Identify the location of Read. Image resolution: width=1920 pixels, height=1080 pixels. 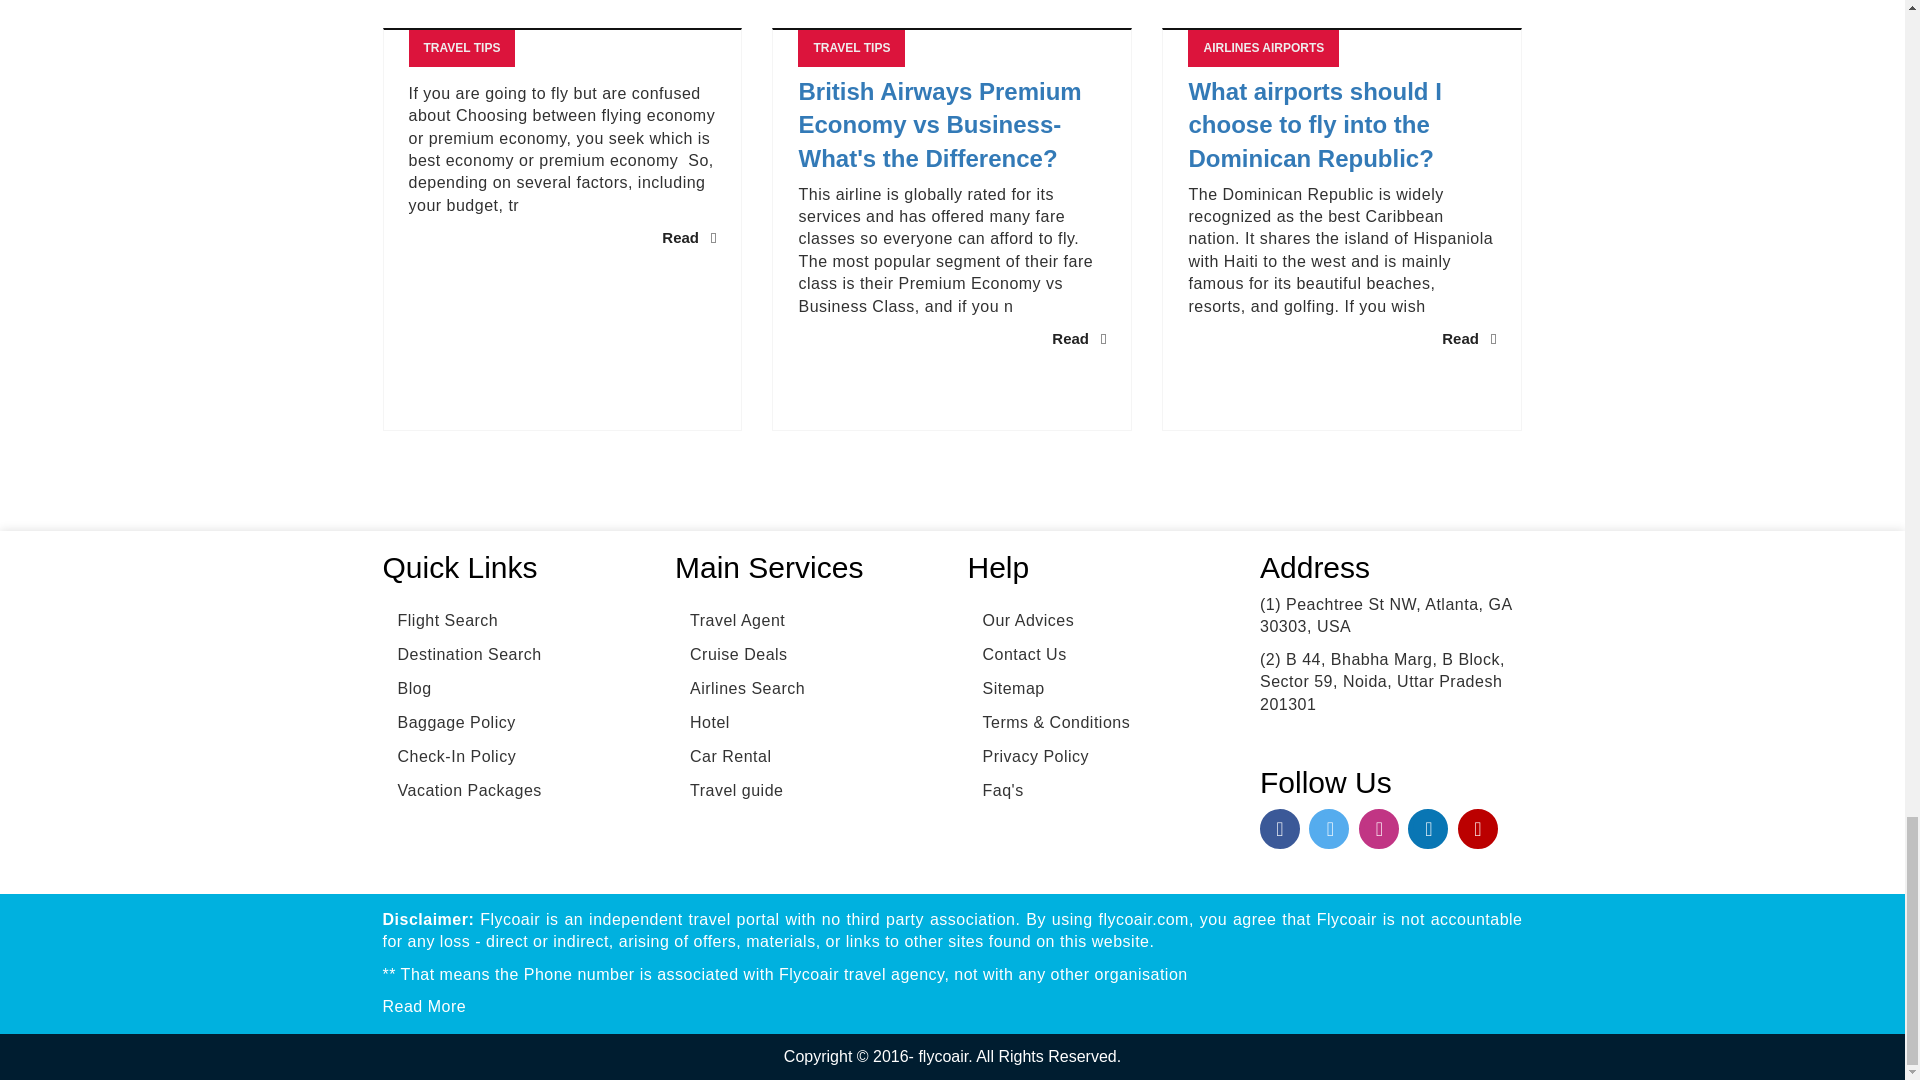
(689, 237).